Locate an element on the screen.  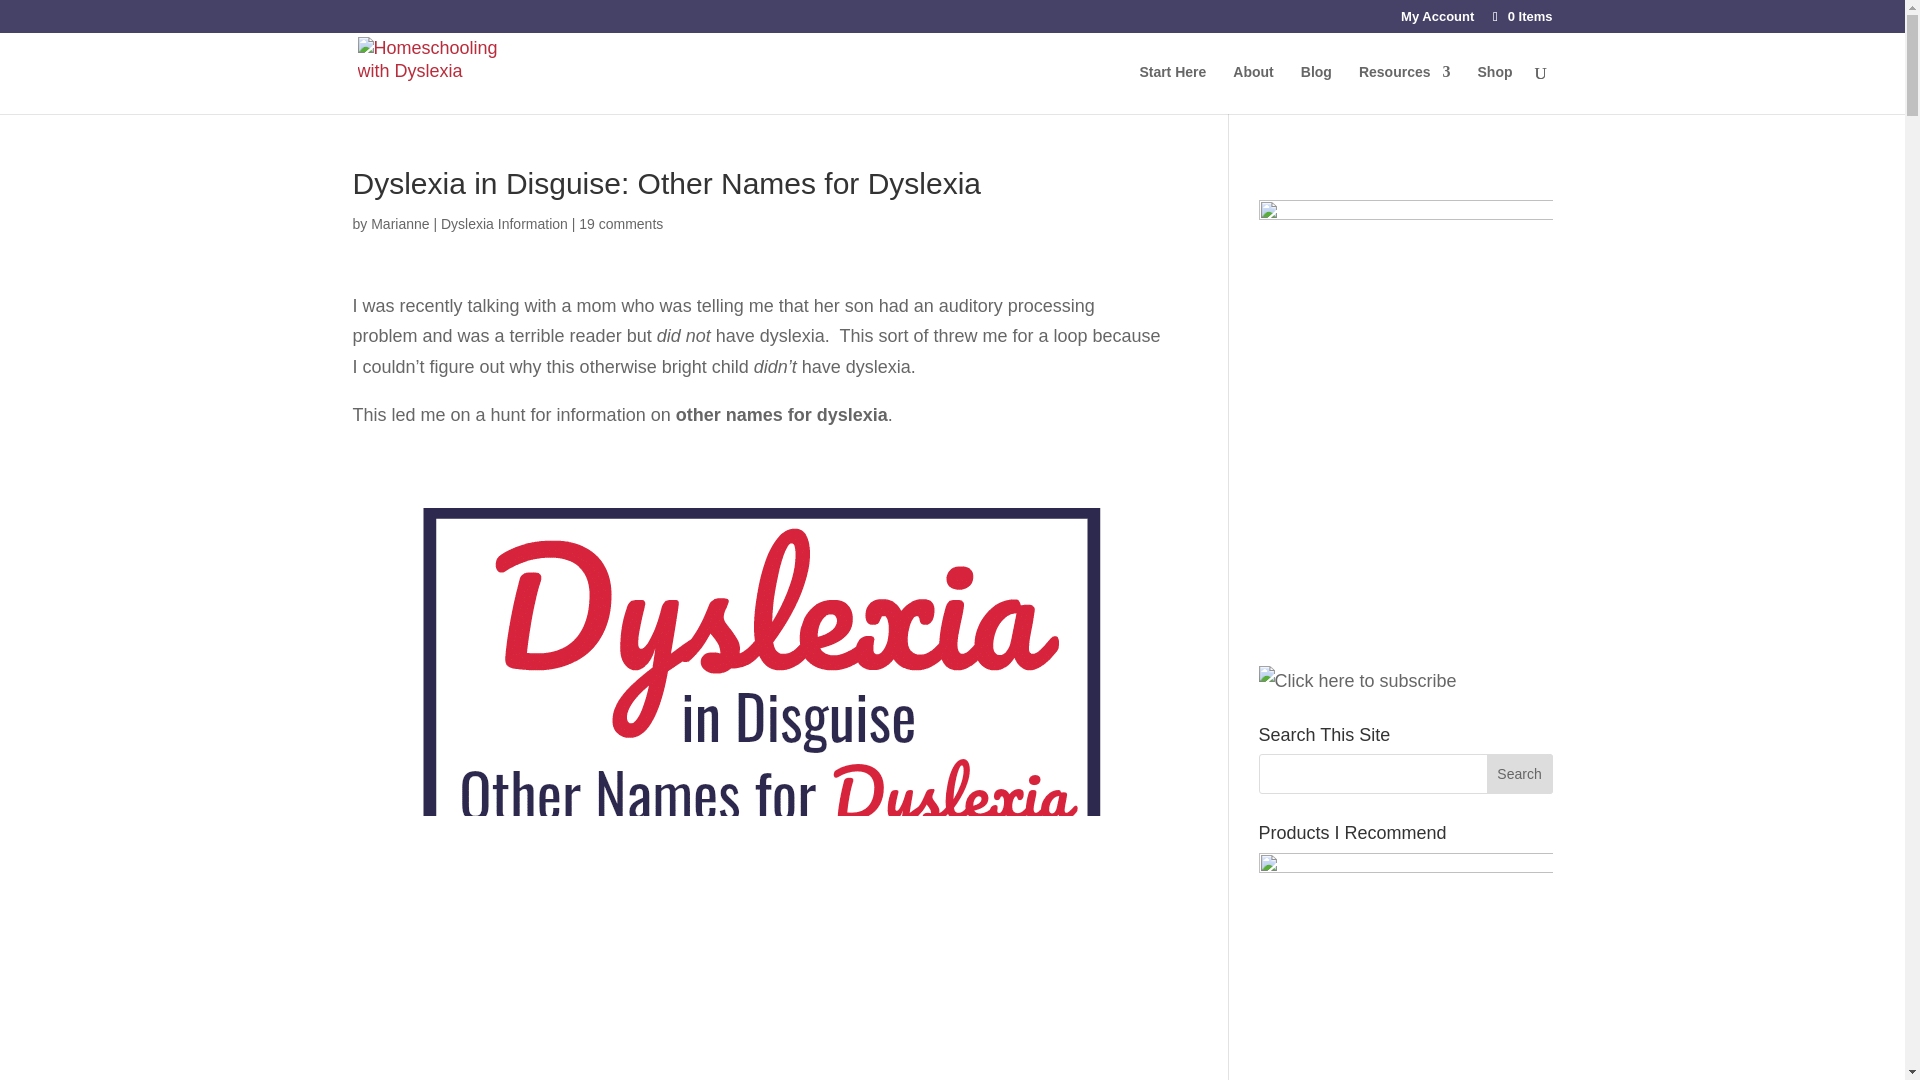
Dyslexia Information is located at coordinates (504, 224).